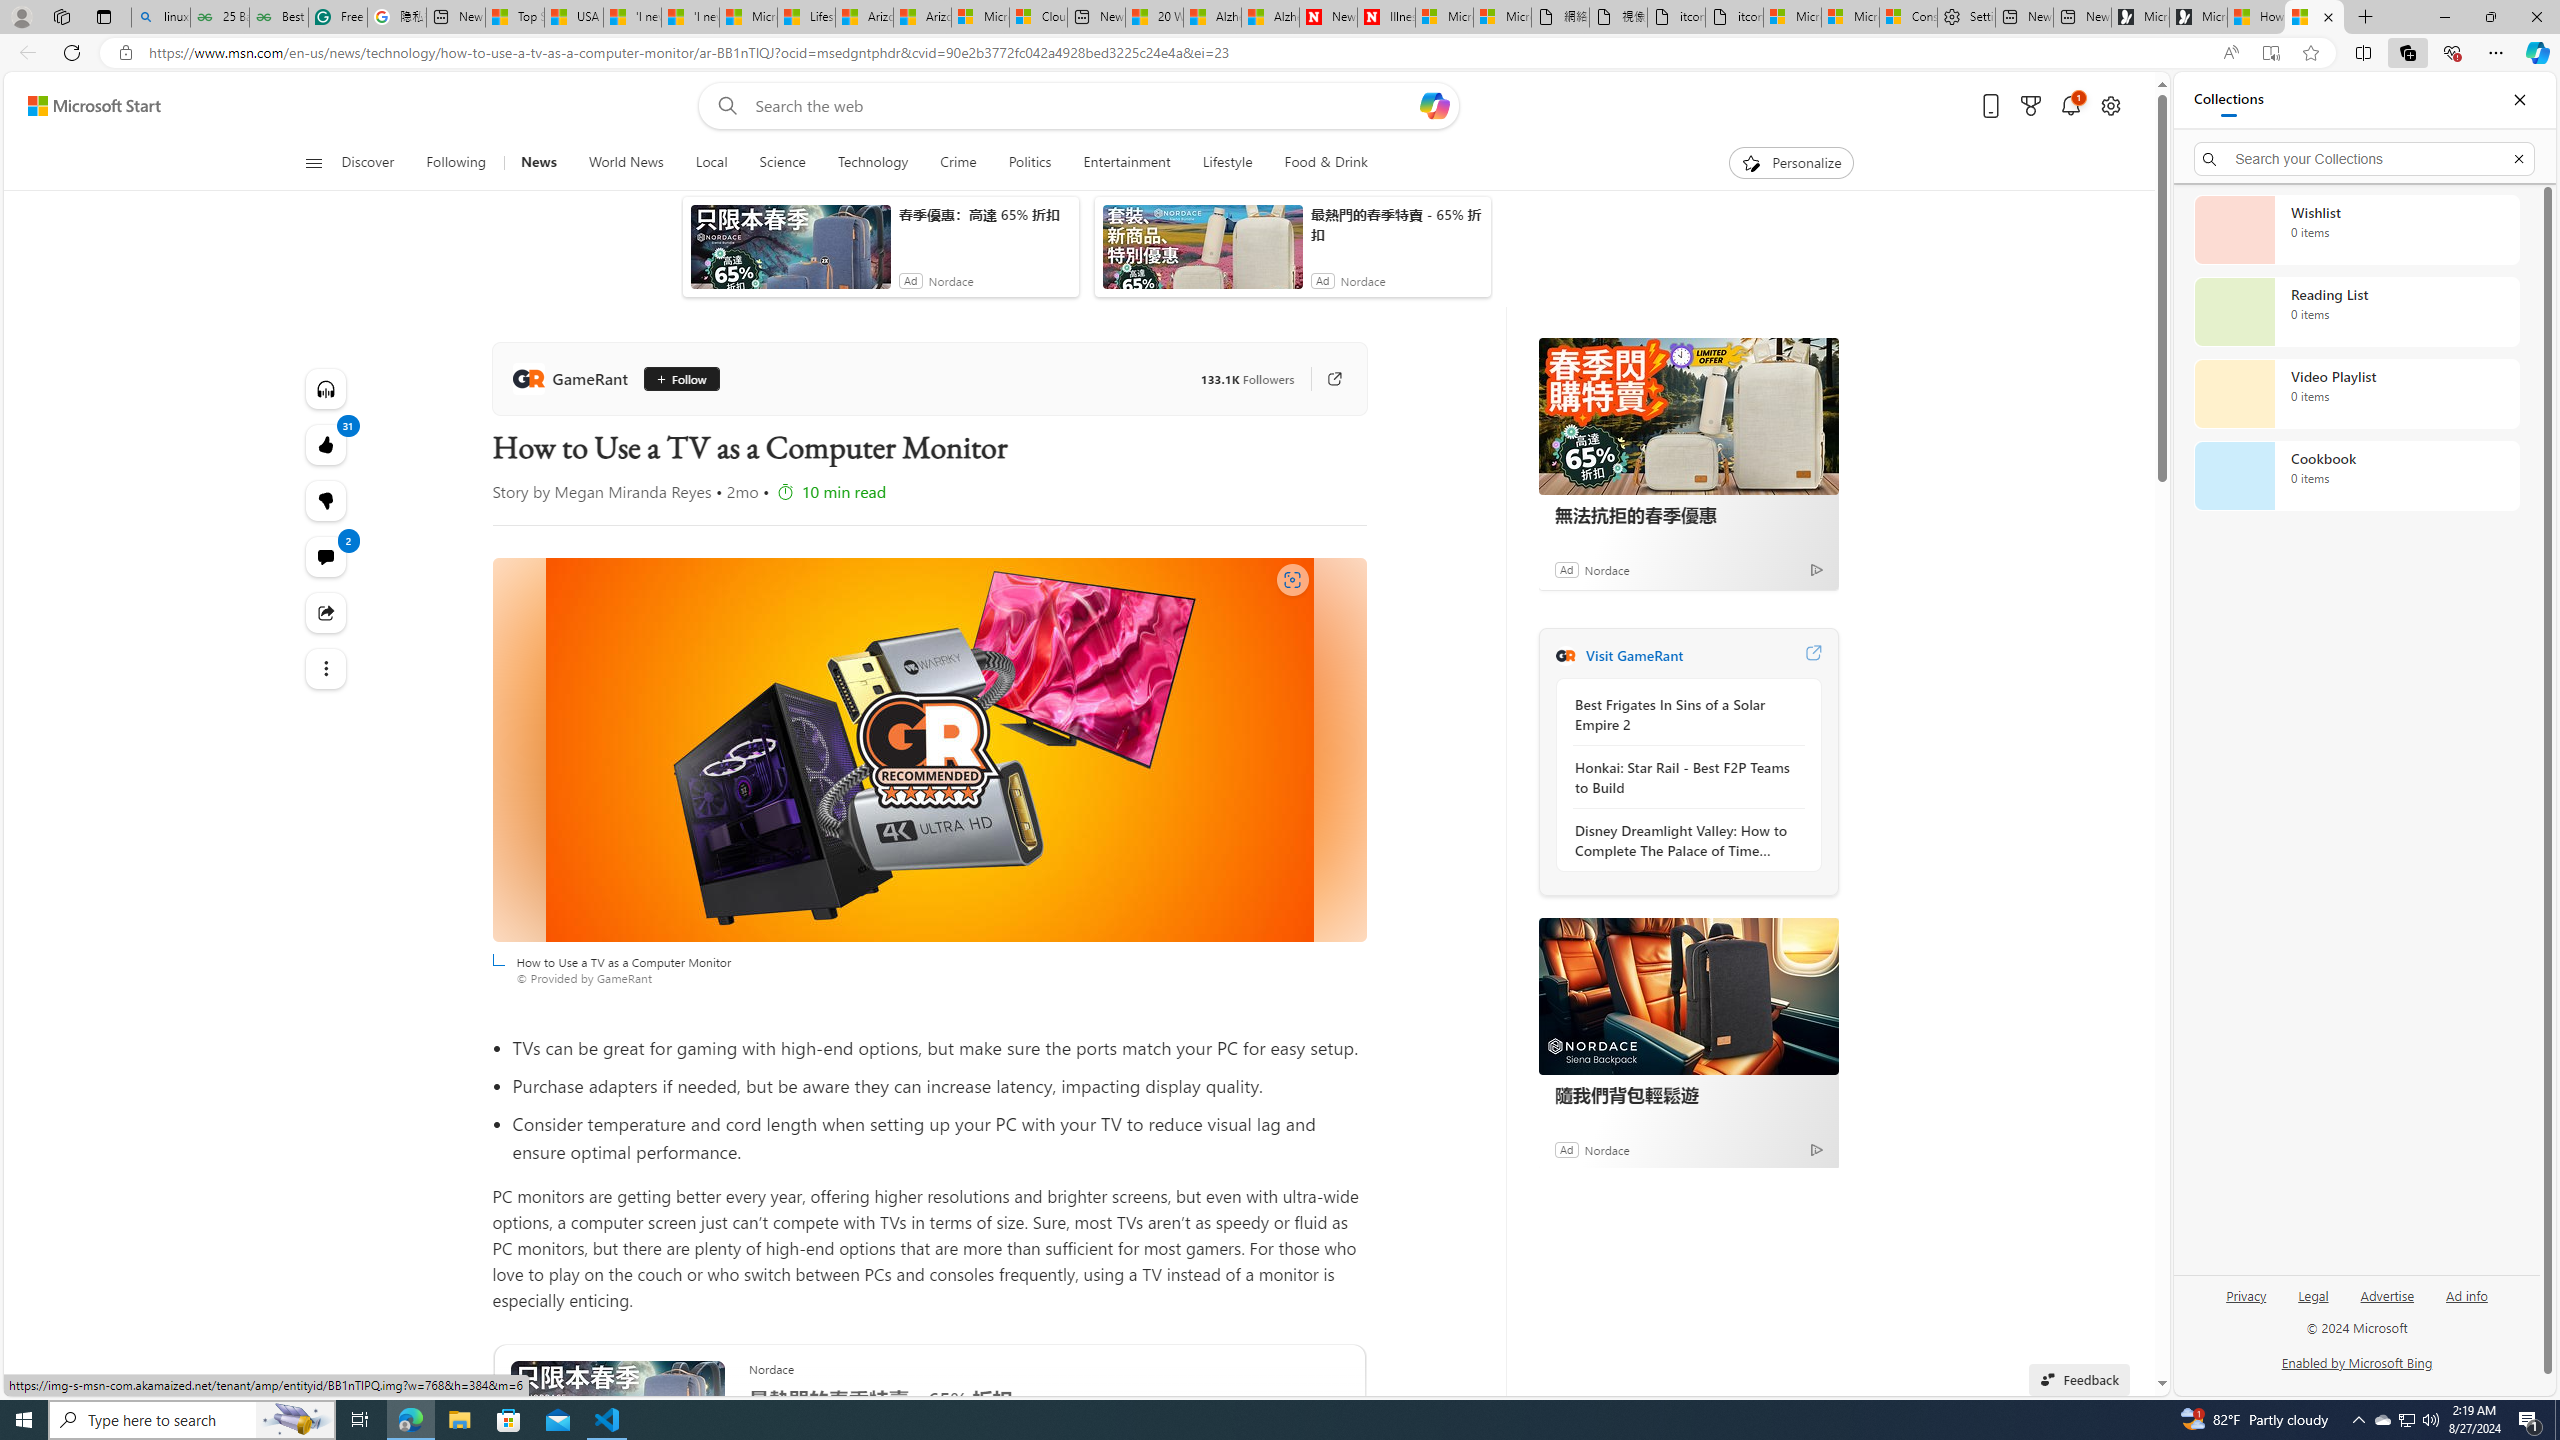 Image resolution: width=2560 pixels, height=1440 pixels. What do you see at coordinates (2387, 1294) in the screenshot?
I see `Advertise` at bounding box center [2387, 1294].